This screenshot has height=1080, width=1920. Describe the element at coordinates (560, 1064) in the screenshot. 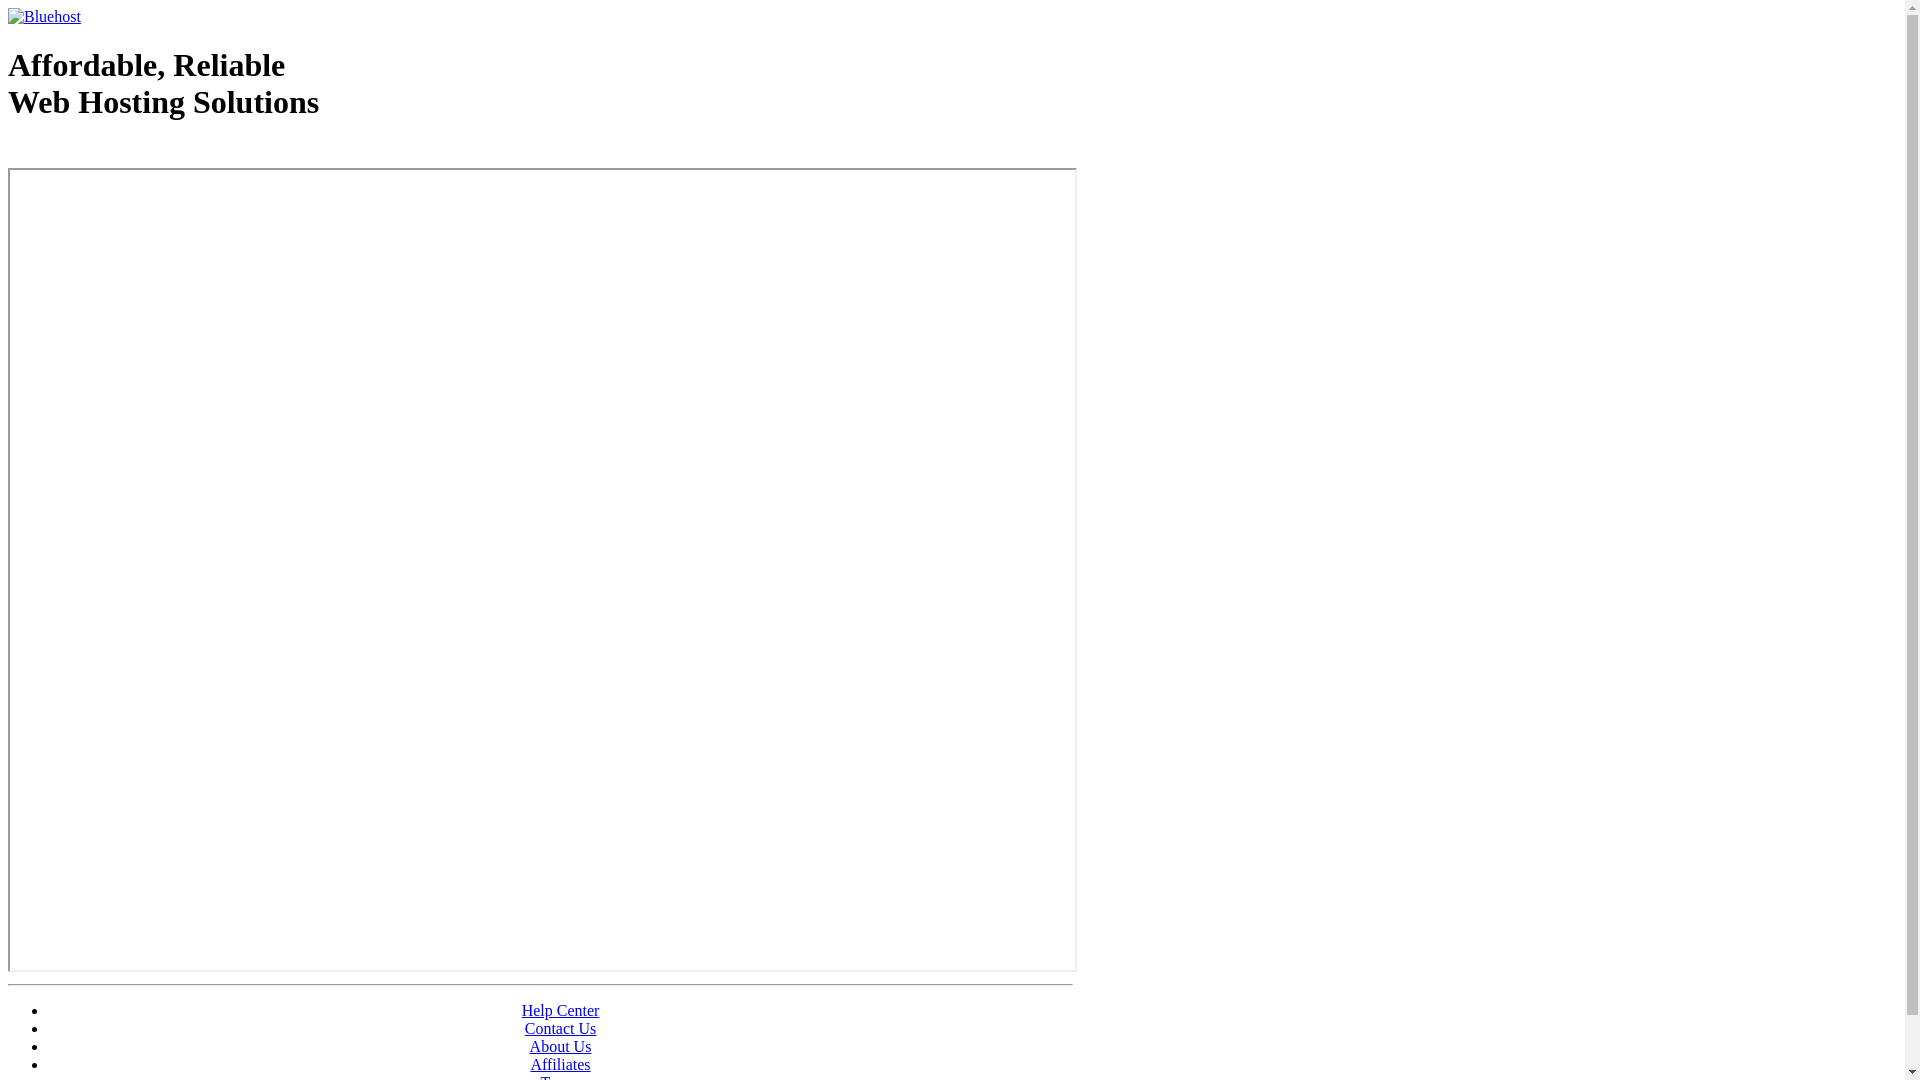

I see `Affiliates` at that location.